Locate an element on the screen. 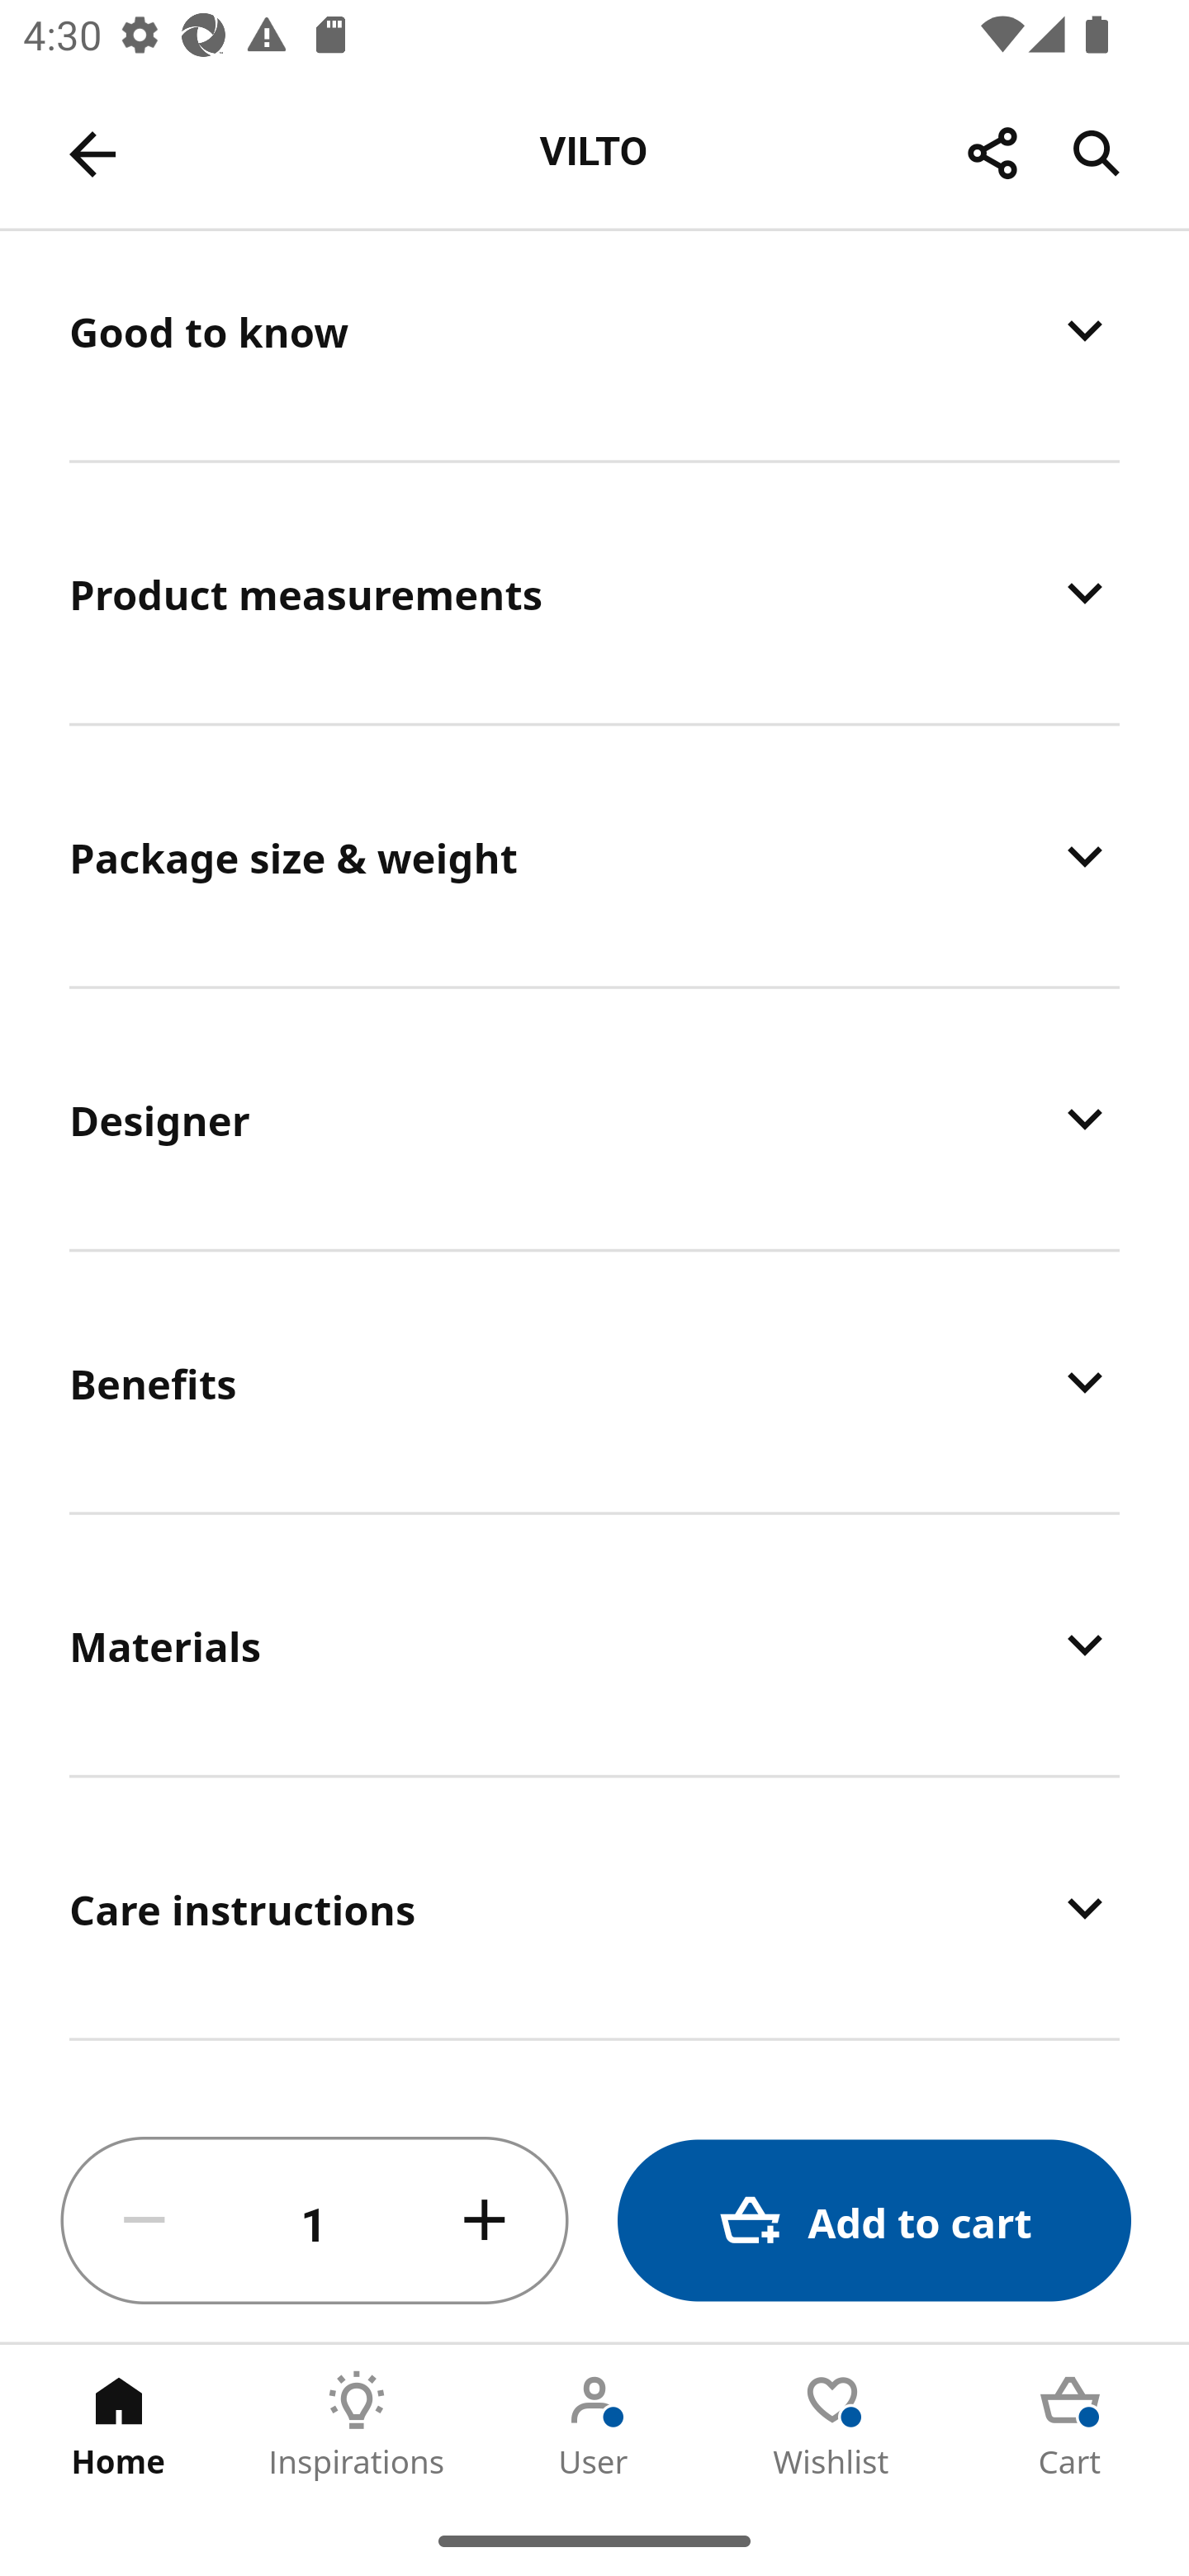 This screenshot has height=2576, width=1189. Cart
Tab 5 of 5 is located at coordinates (1070, 2425).